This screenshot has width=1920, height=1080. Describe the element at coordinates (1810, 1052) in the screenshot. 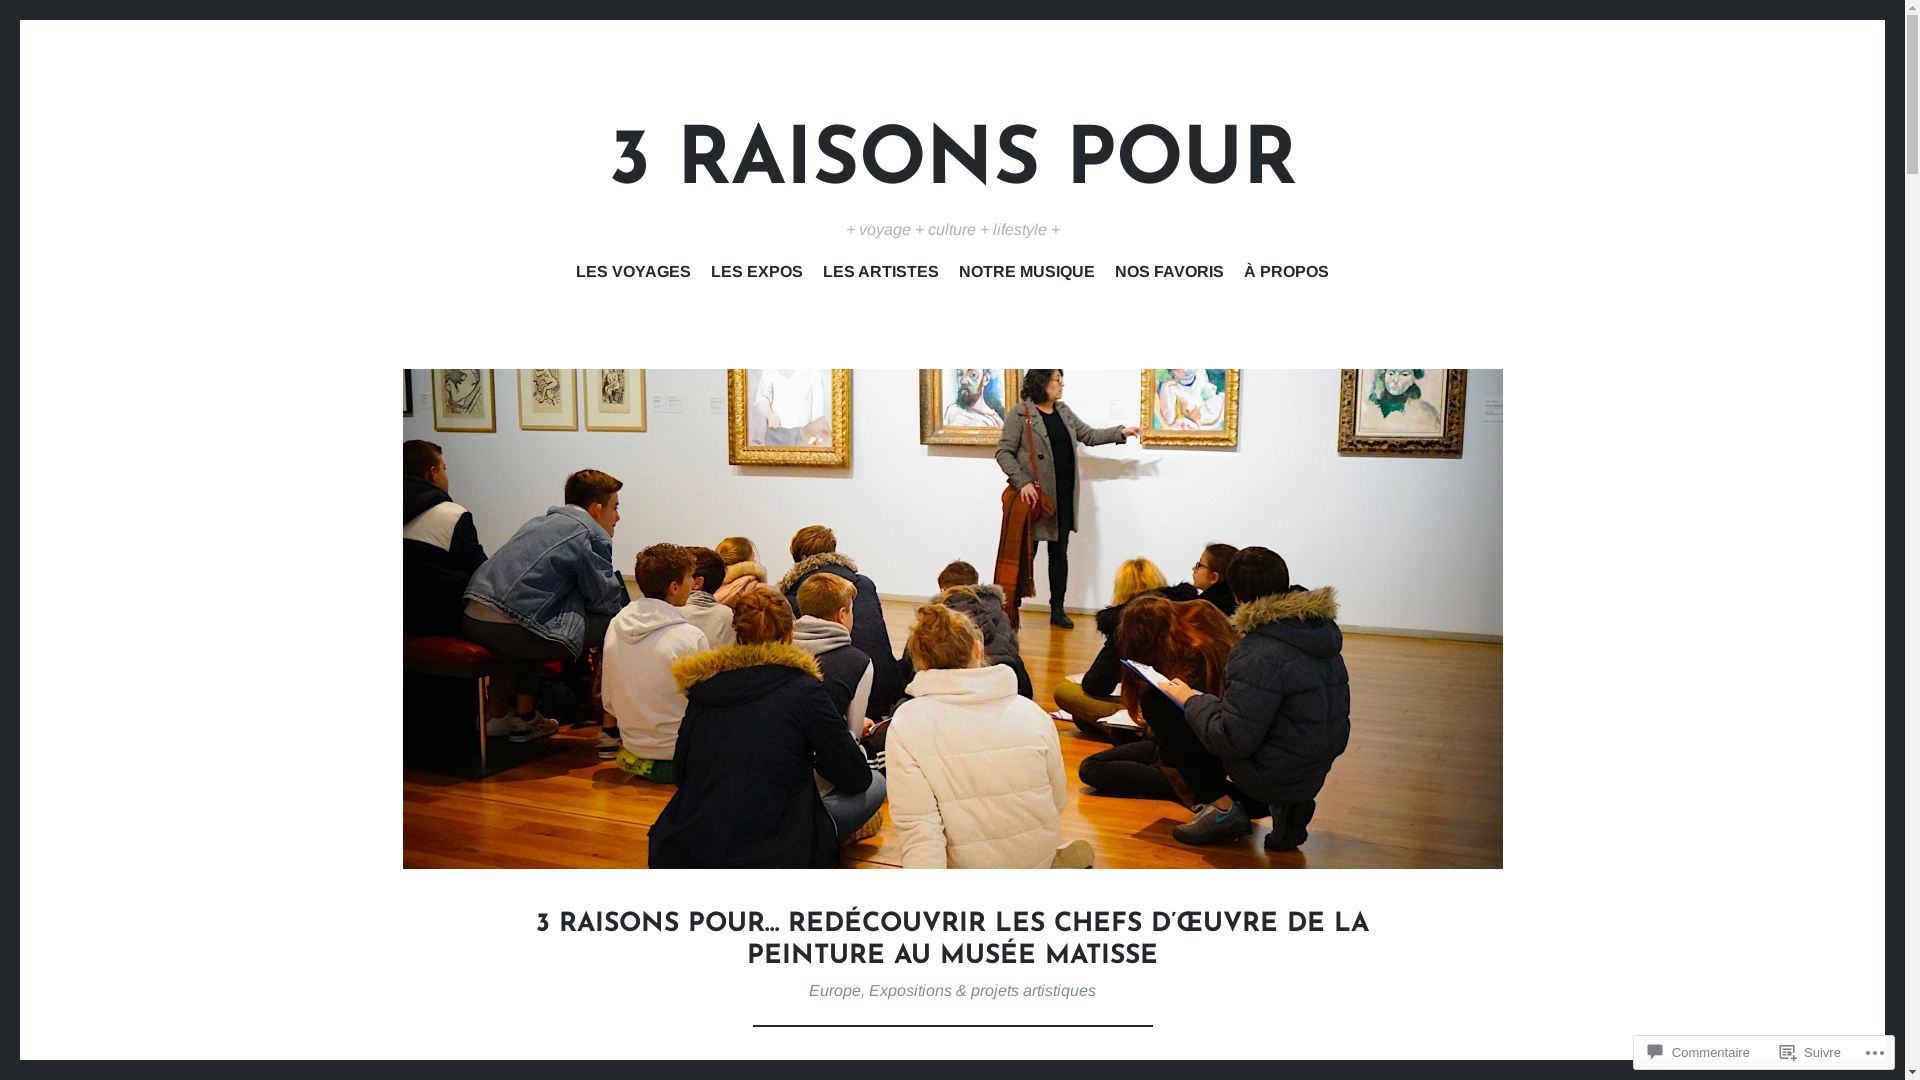

I see `Suivre` at that location.